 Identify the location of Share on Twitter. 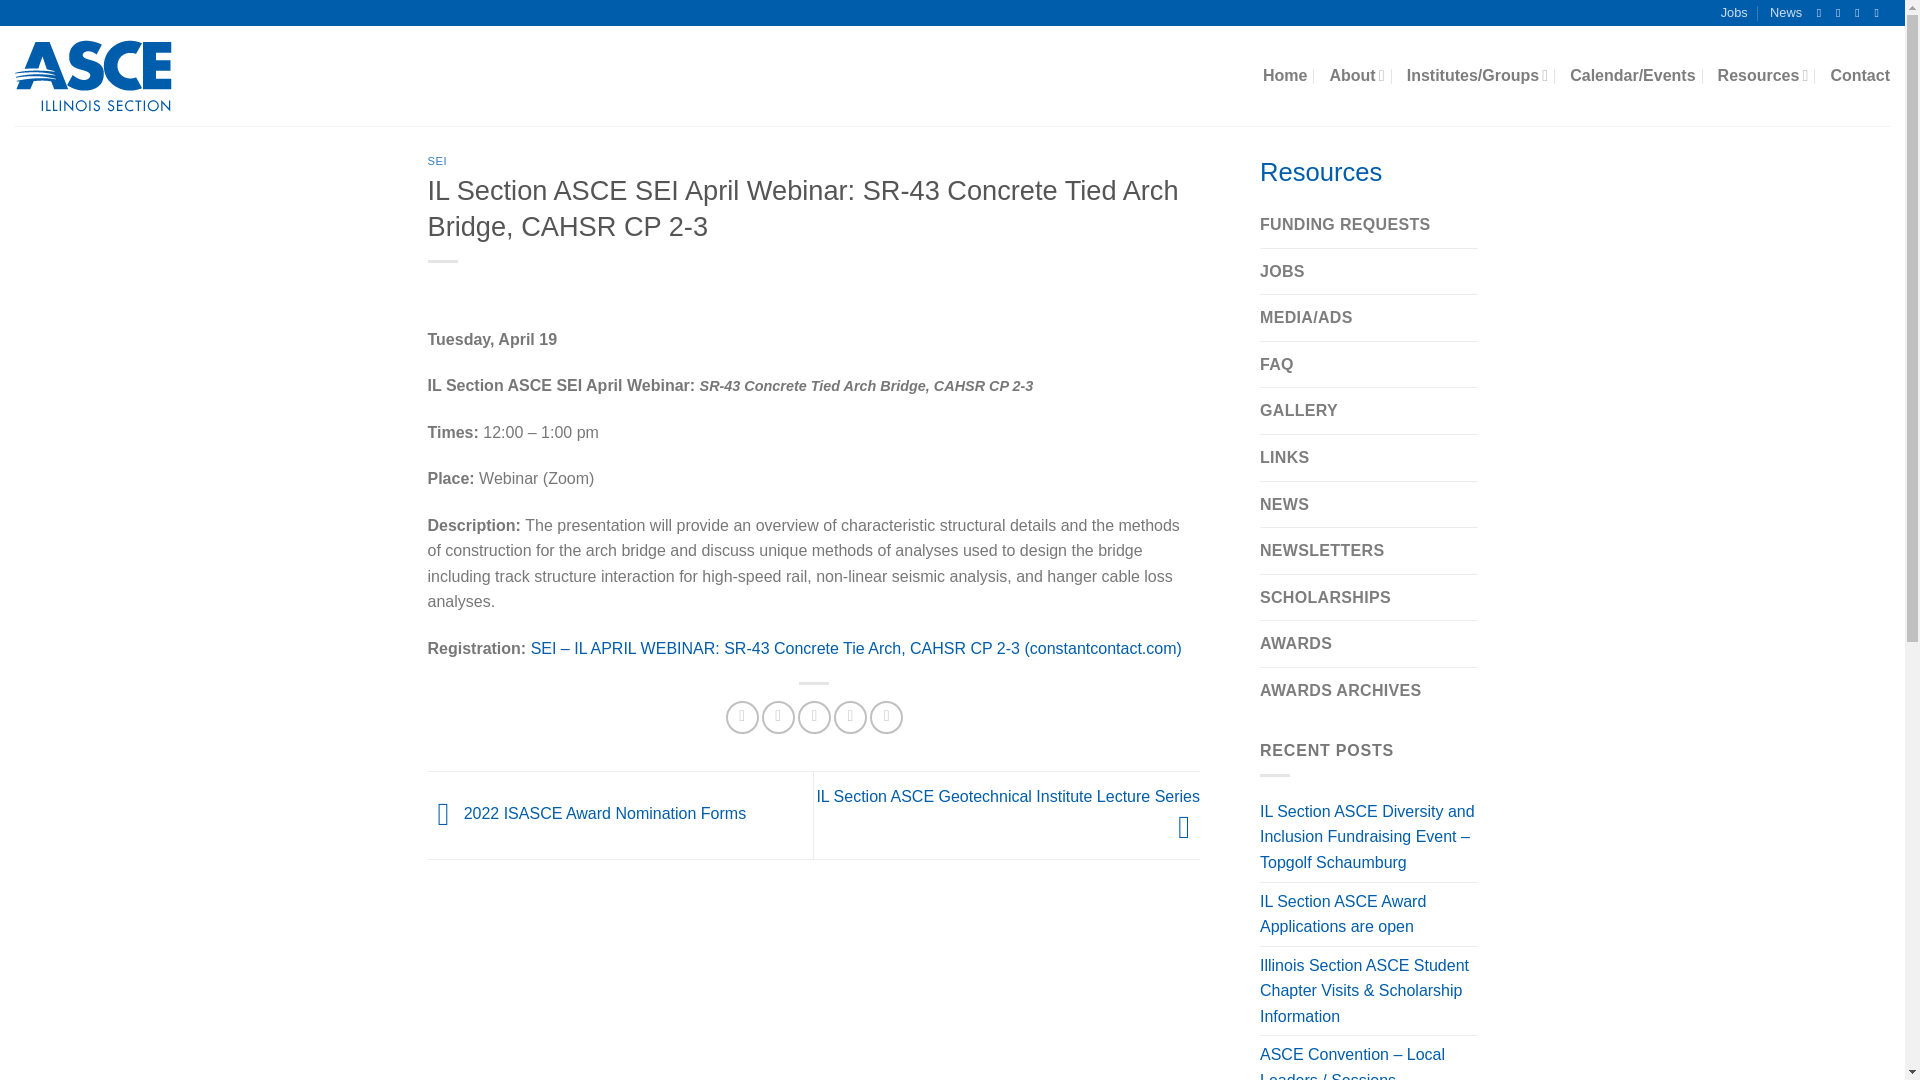
(778, 717).